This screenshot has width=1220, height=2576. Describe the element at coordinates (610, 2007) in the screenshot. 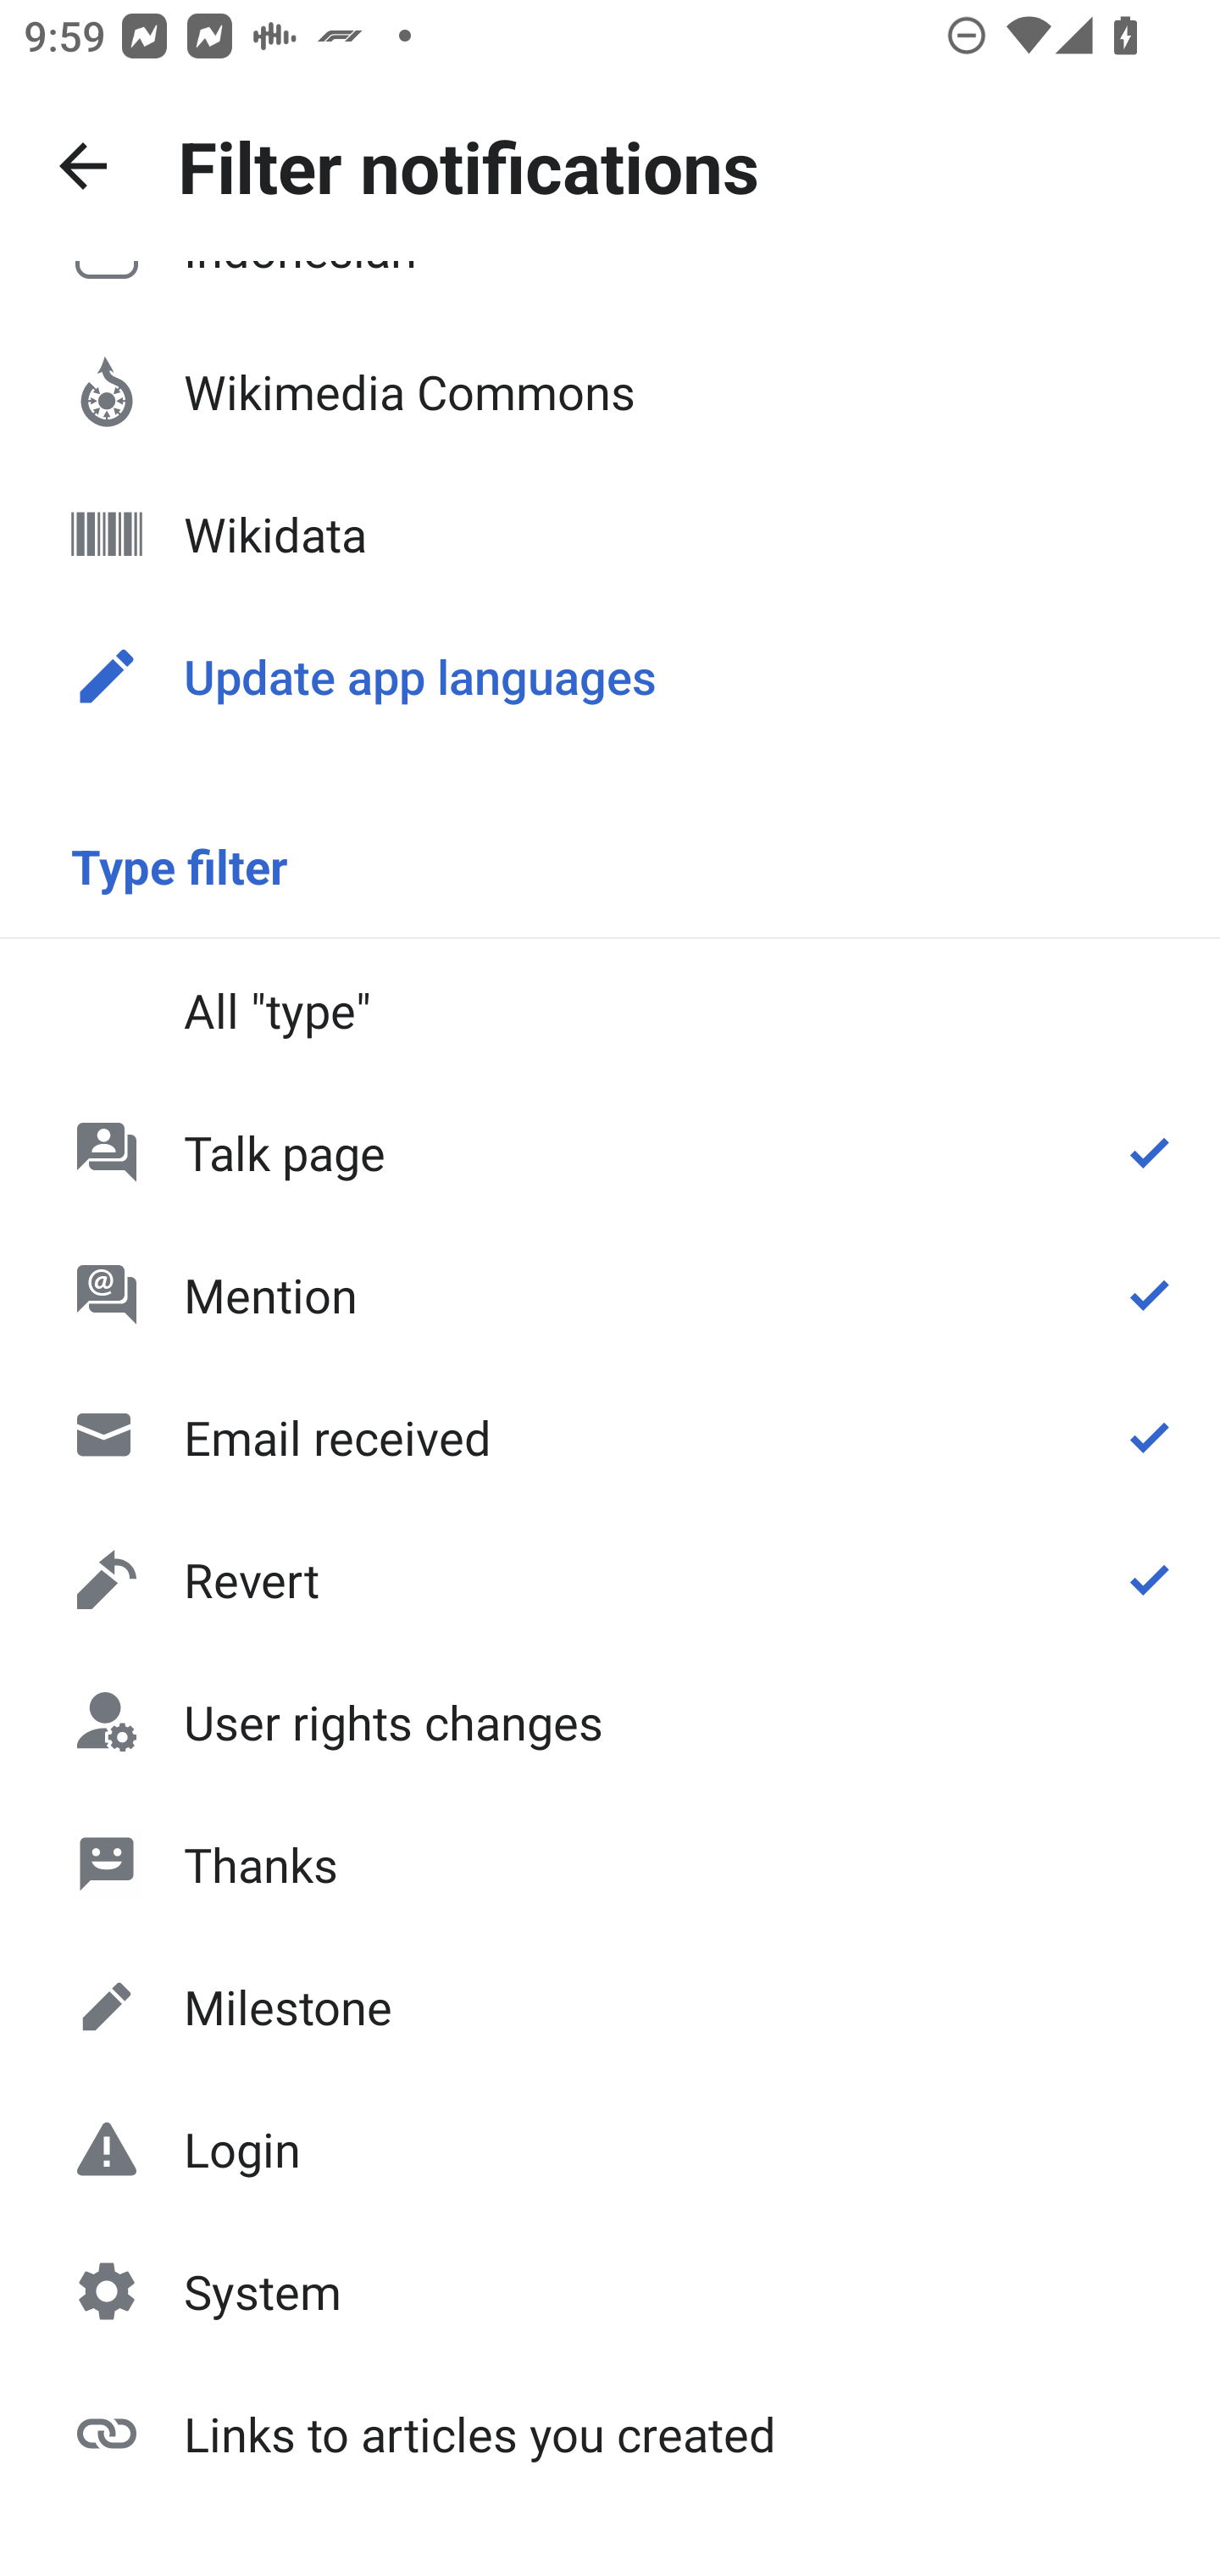

I see `Milestone` at that location.